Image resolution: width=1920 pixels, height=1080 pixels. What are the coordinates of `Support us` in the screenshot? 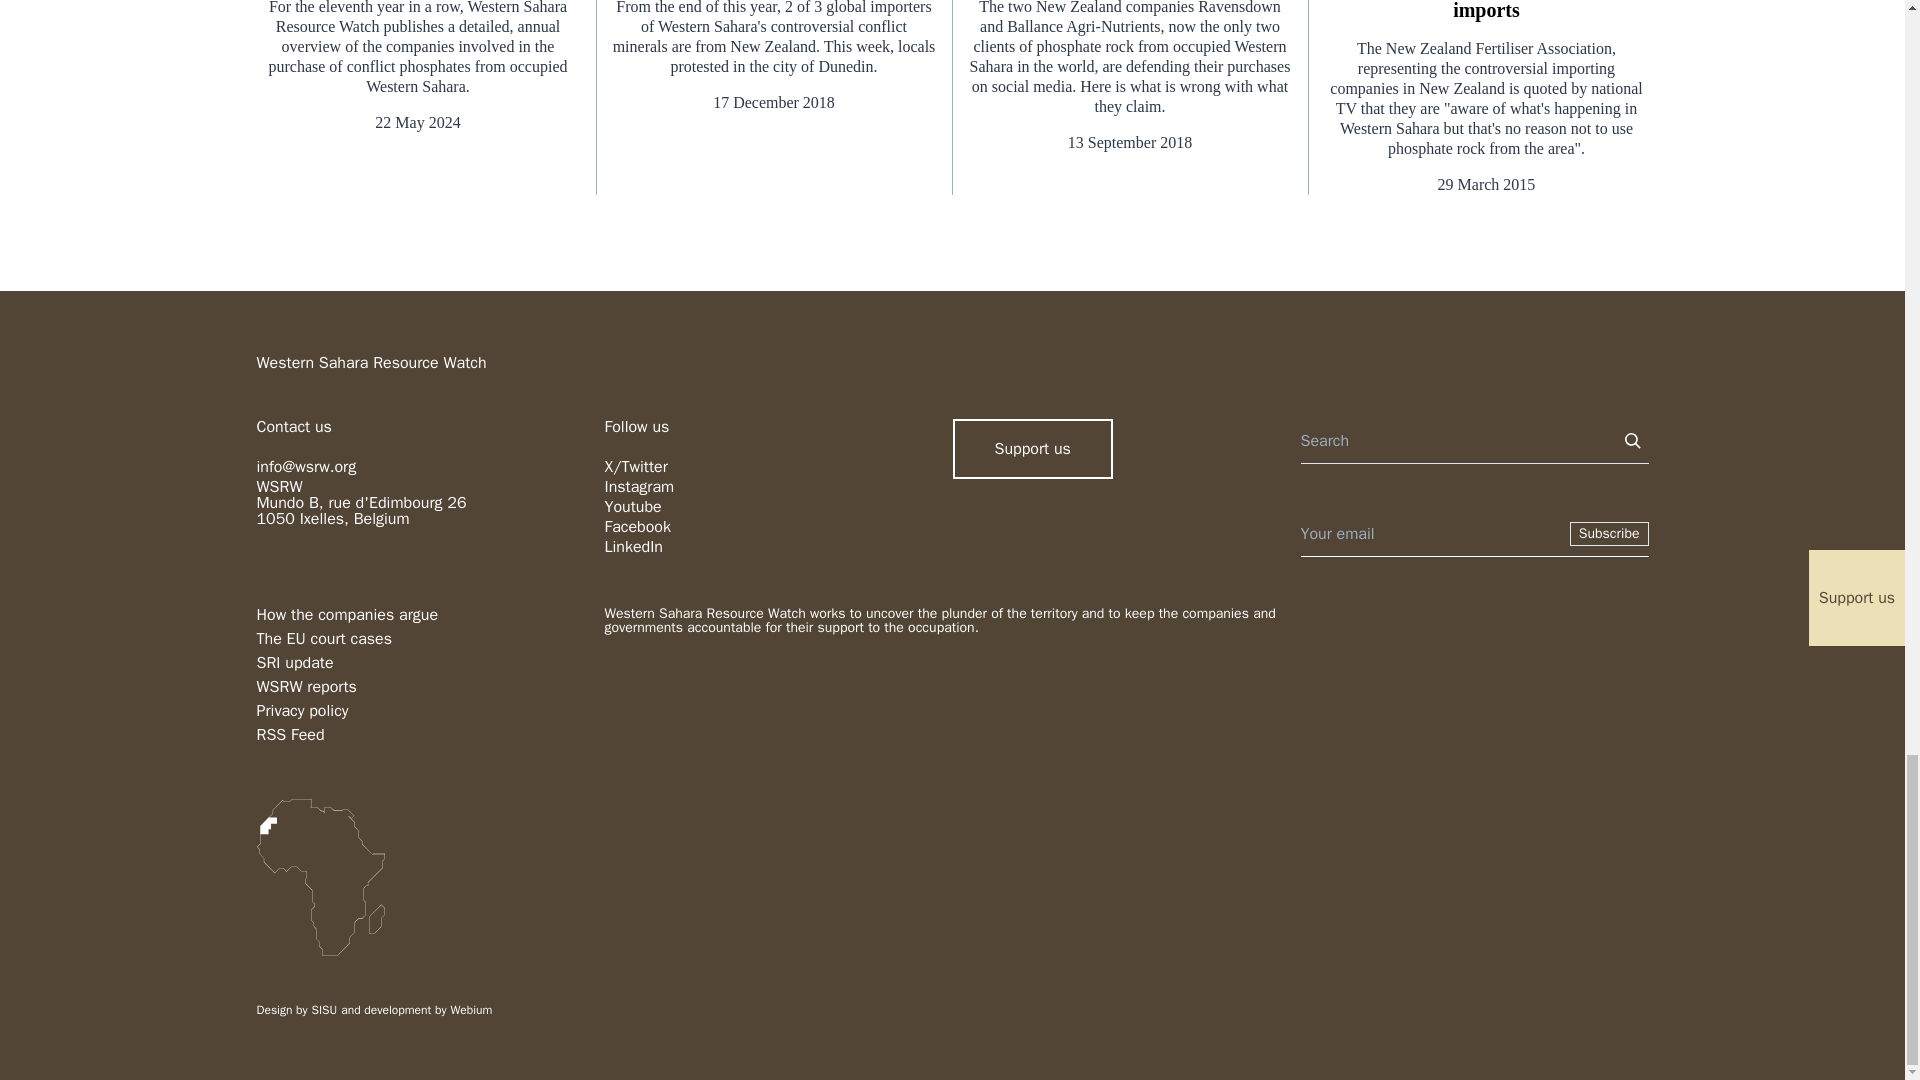 It's located at (1032, 449).